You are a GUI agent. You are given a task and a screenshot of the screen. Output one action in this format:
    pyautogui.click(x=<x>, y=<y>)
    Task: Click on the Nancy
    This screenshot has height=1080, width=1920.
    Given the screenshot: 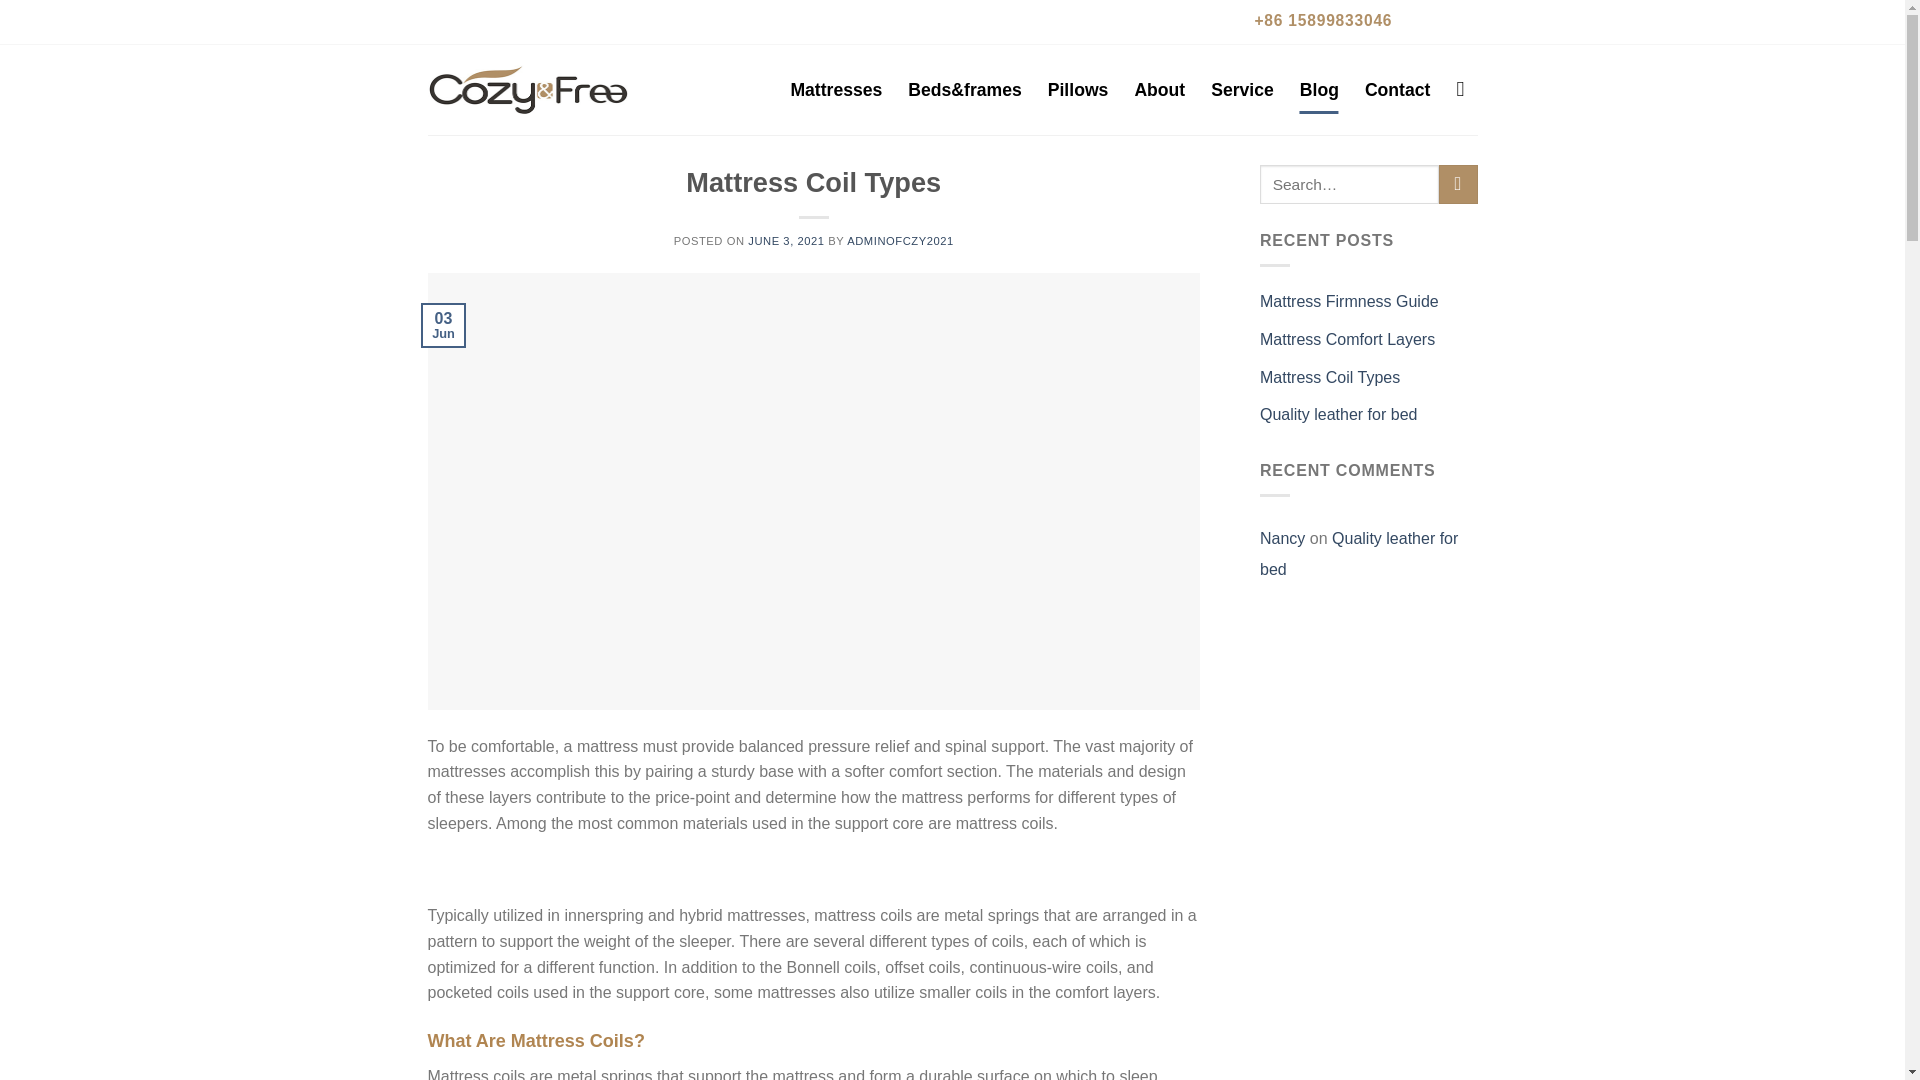 What is the action you would take?
    pyautogui.click(x=1282, y=538)
    